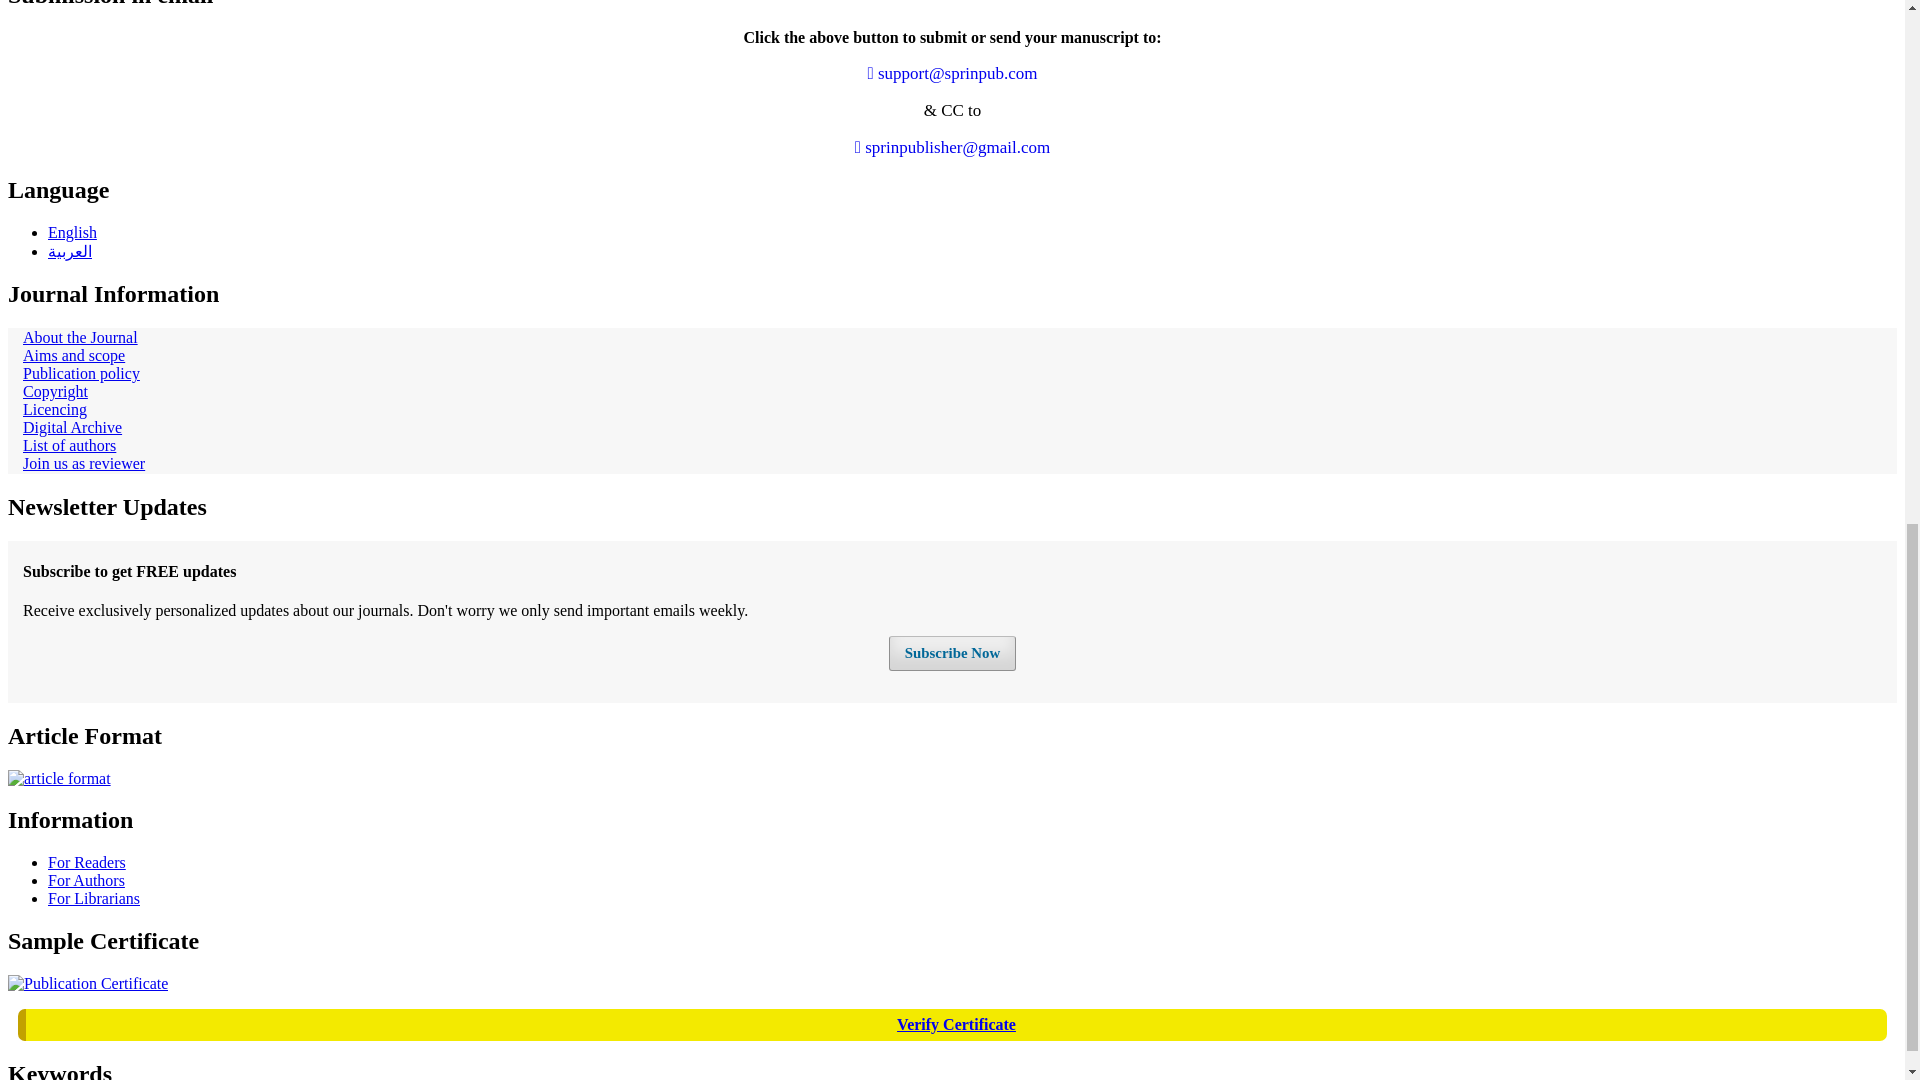 This screenshot has width=1920, height=1080. Describe the element at coordinates (72, 428) in the screenshot. I see `Digital Archive` at that location.